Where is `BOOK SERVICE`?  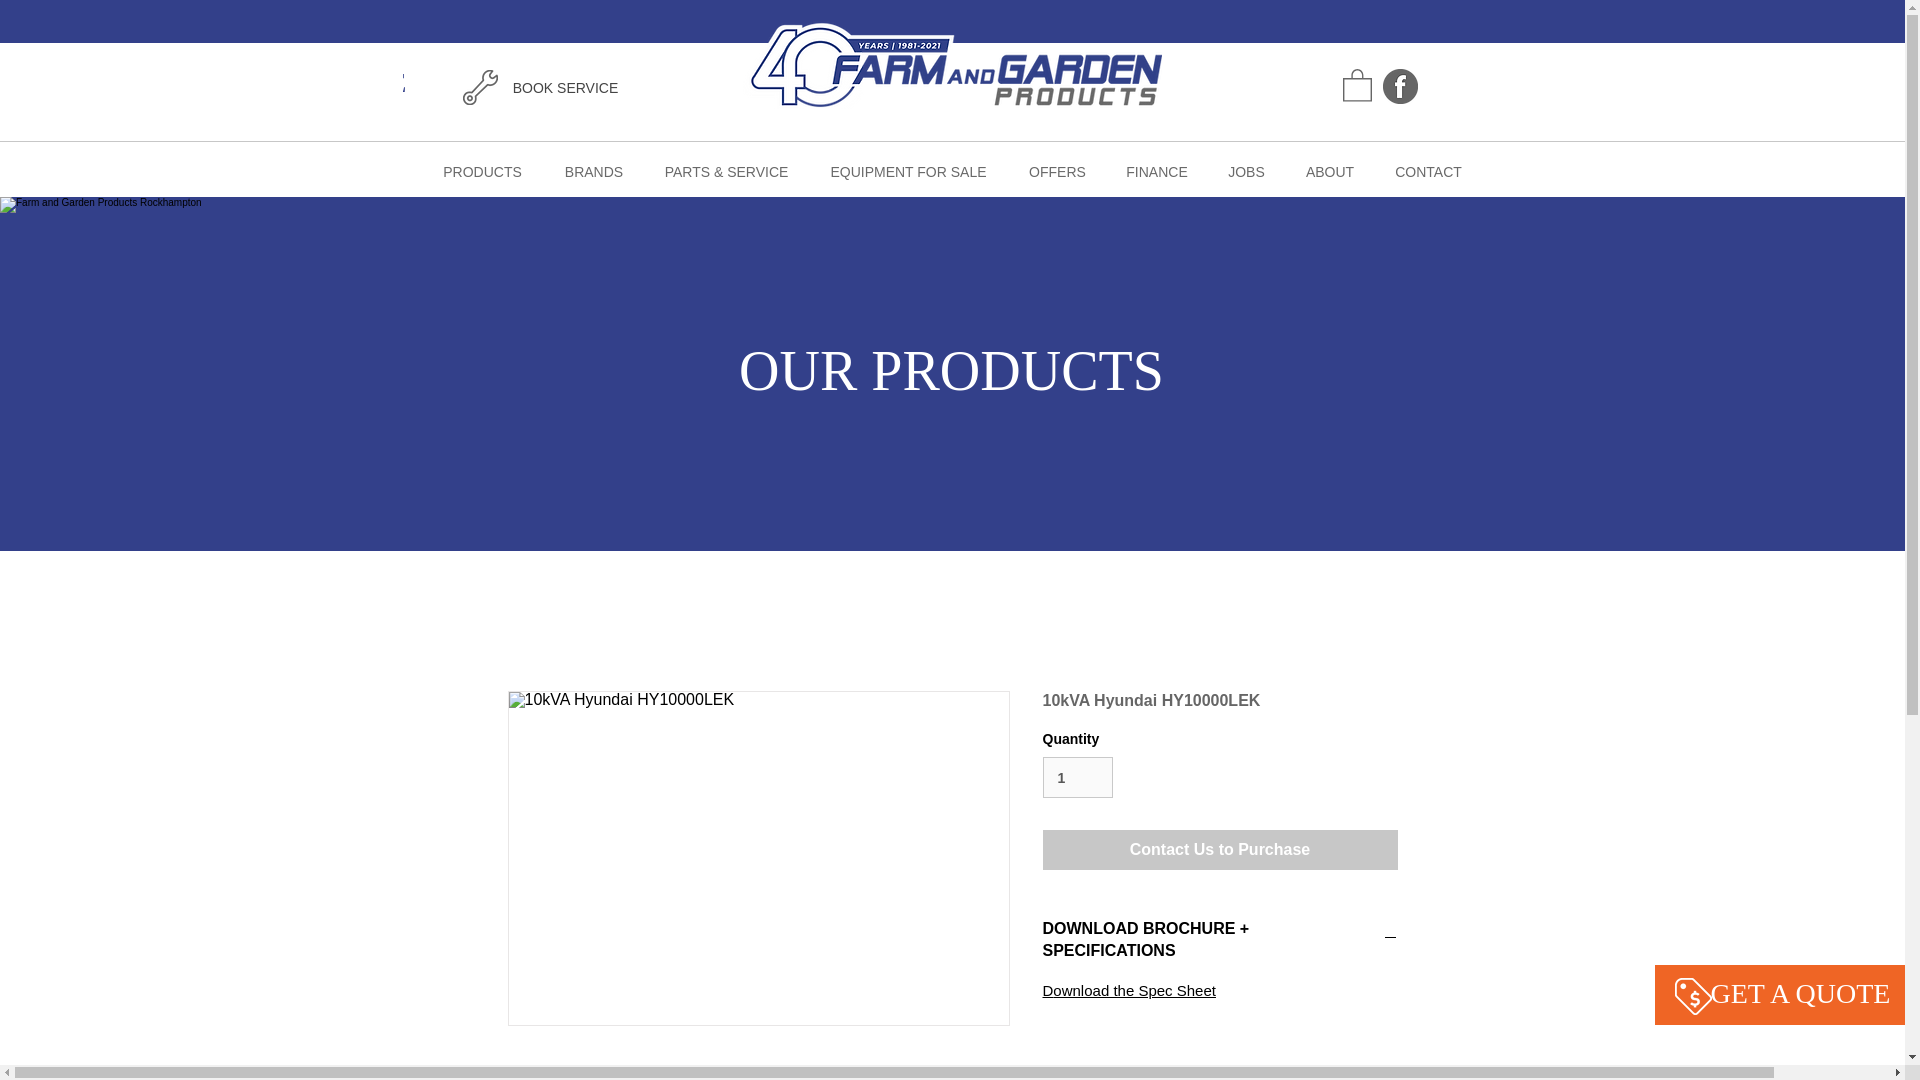 BOOK SERVICE is located at coordinates (564, 89).